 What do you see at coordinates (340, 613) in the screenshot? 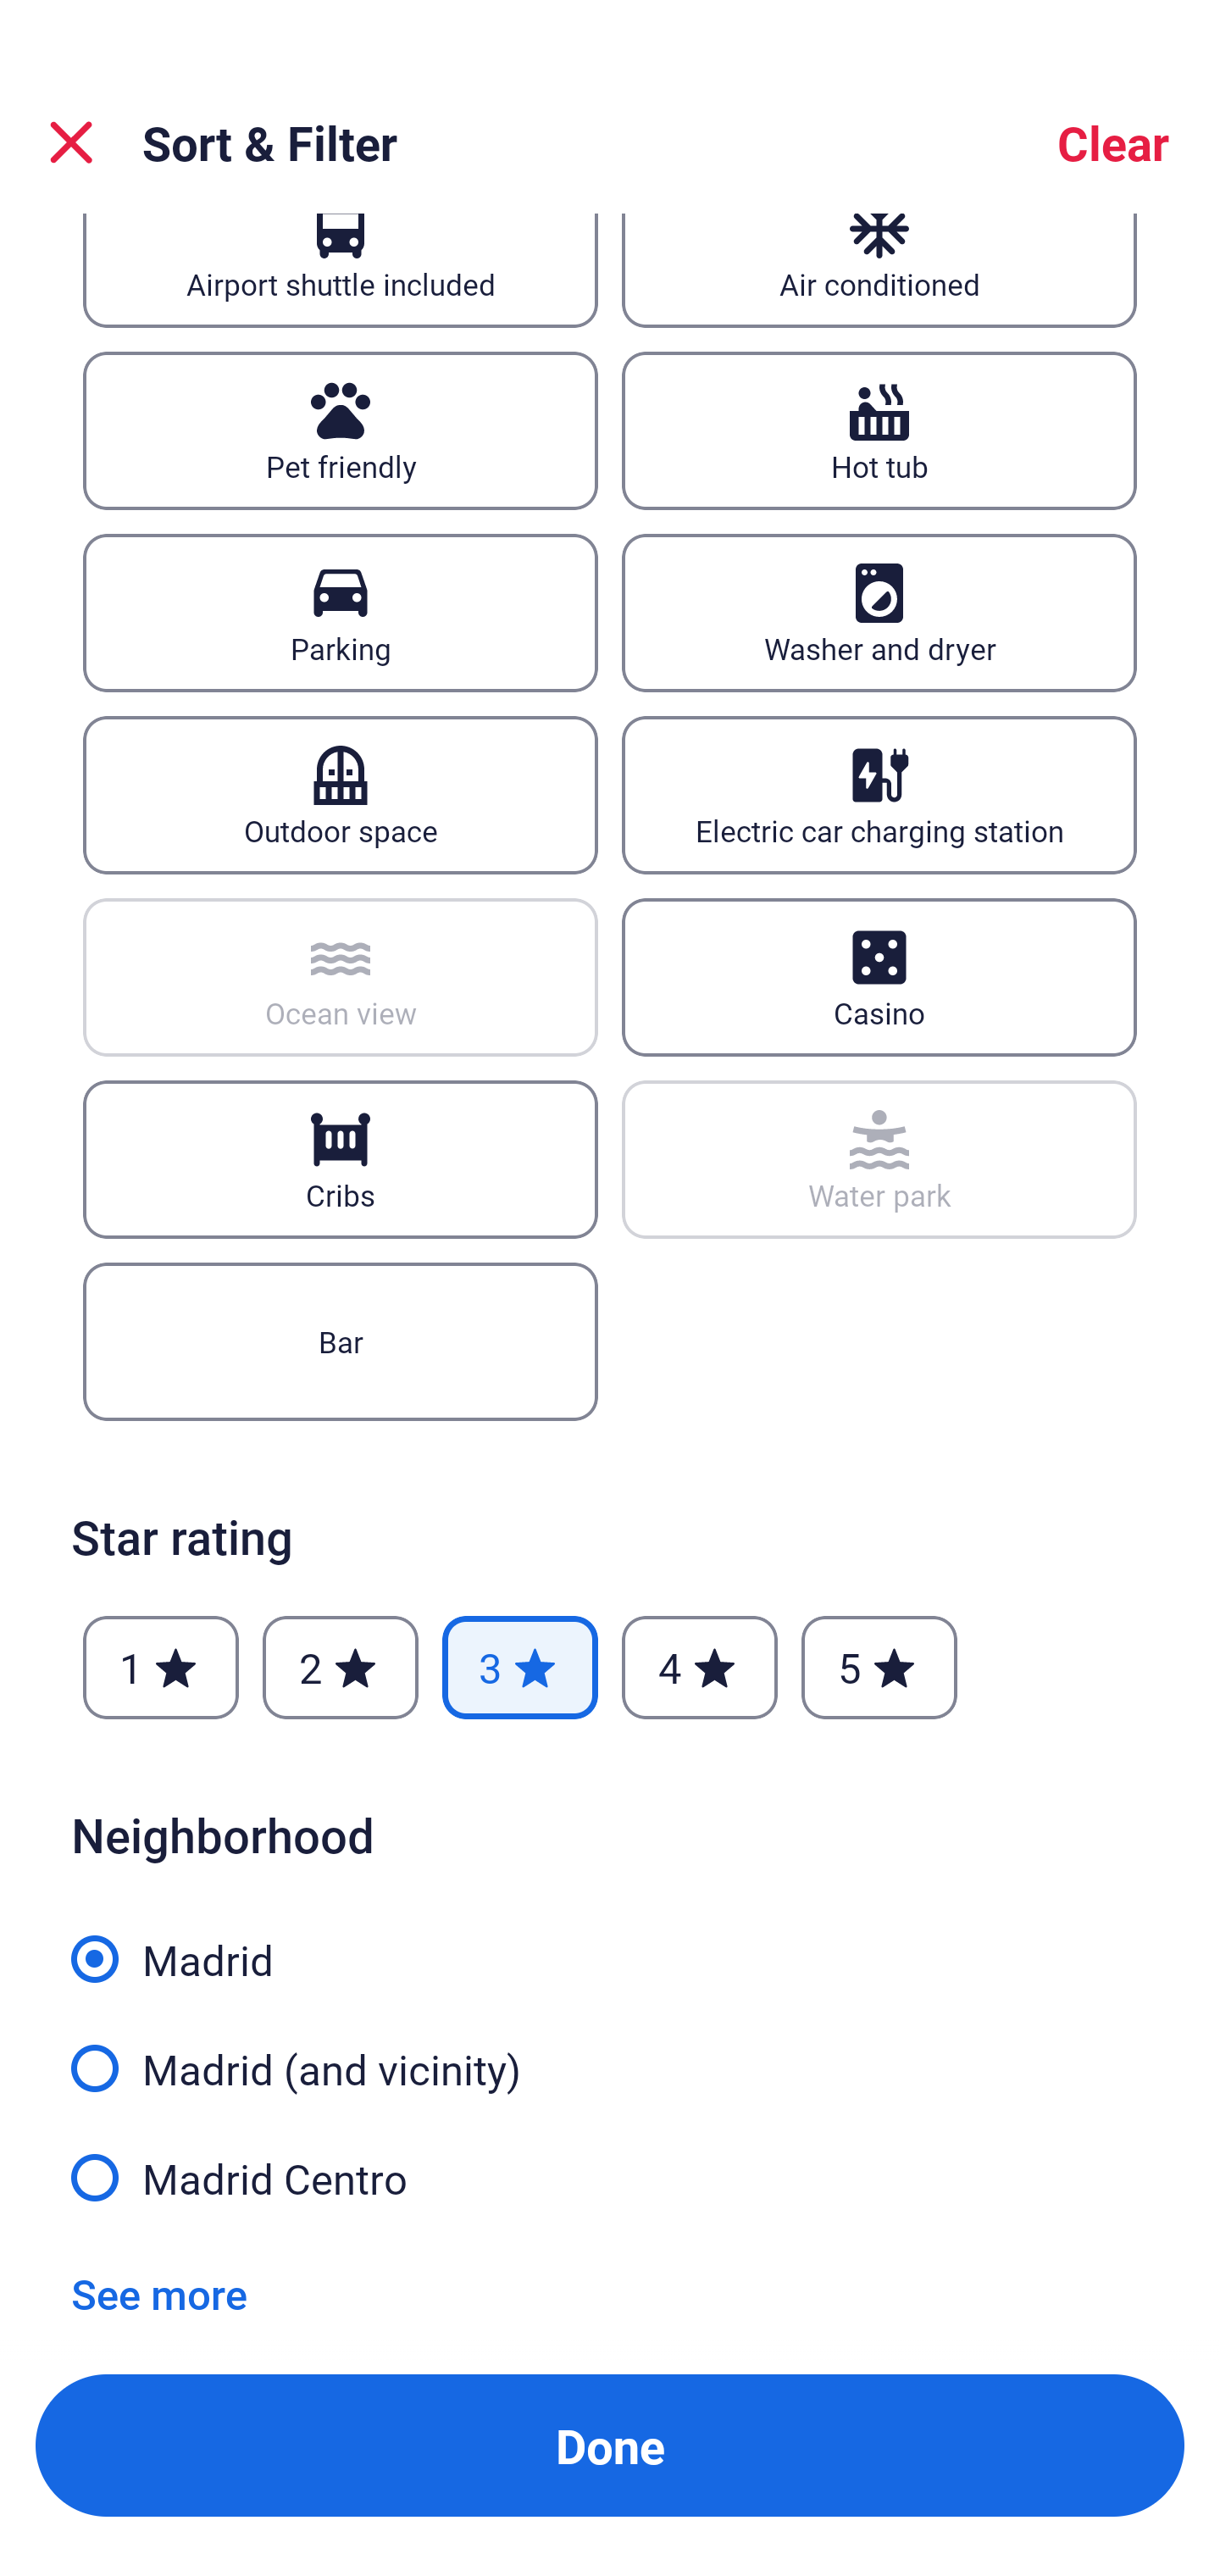
I see `Parking` at bounding box center [340, 613].